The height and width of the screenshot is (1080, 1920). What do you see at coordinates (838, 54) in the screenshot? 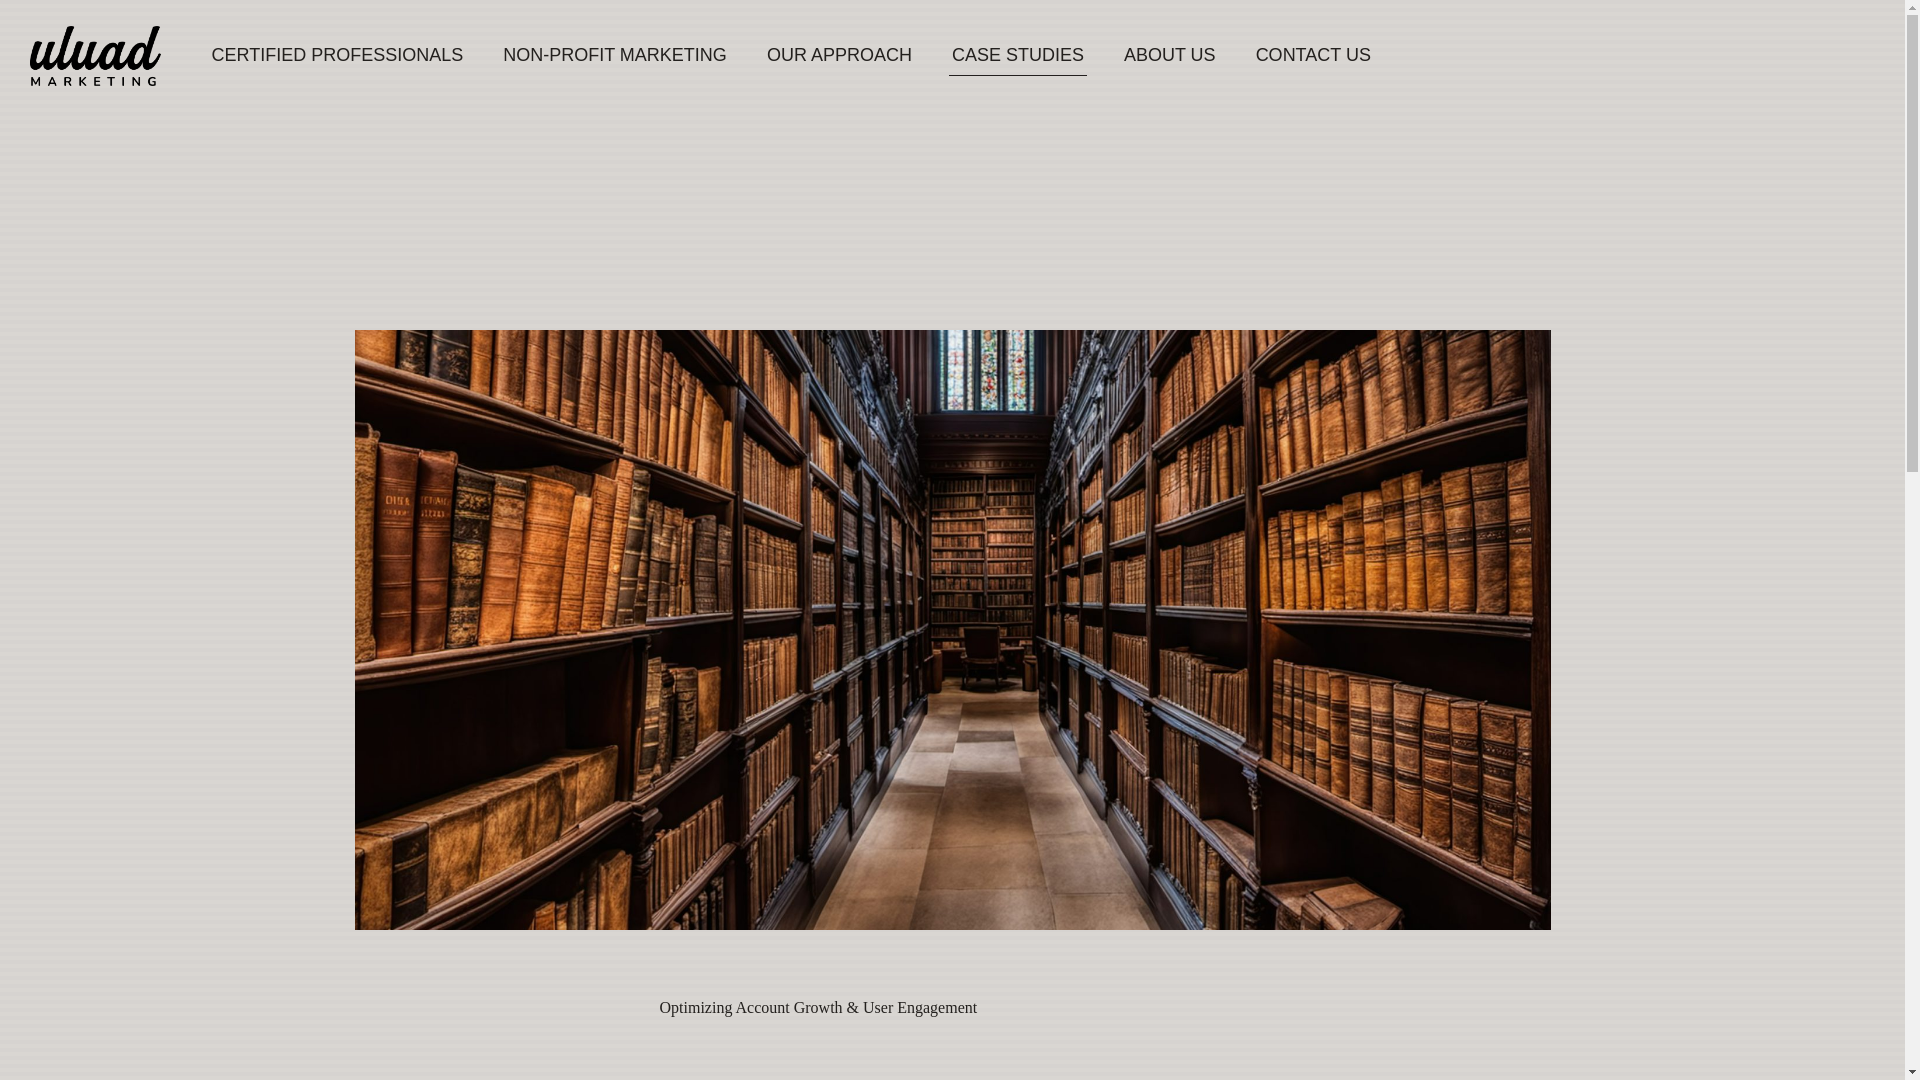
I see `OUR APPROACH` at bounding box center [838, 54].